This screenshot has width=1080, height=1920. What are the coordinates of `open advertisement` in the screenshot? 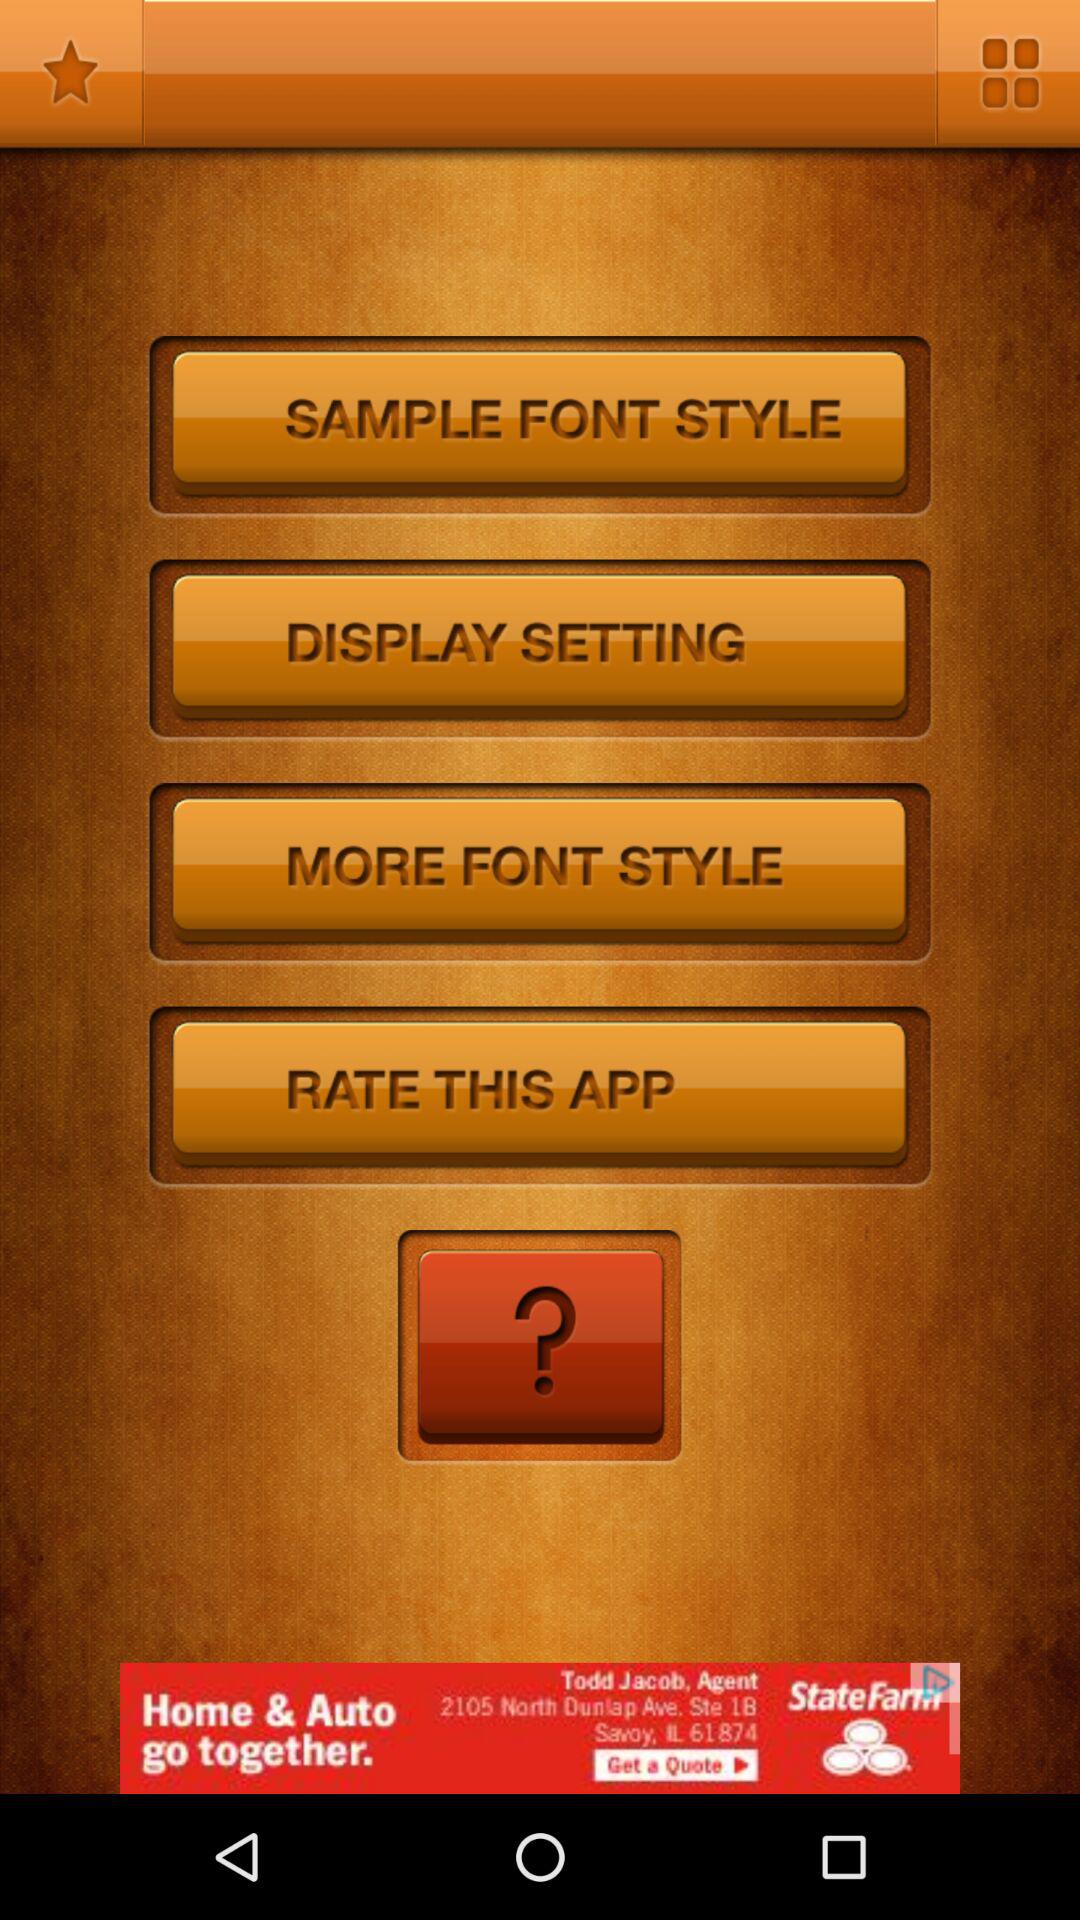 It's located at (540, 1728).